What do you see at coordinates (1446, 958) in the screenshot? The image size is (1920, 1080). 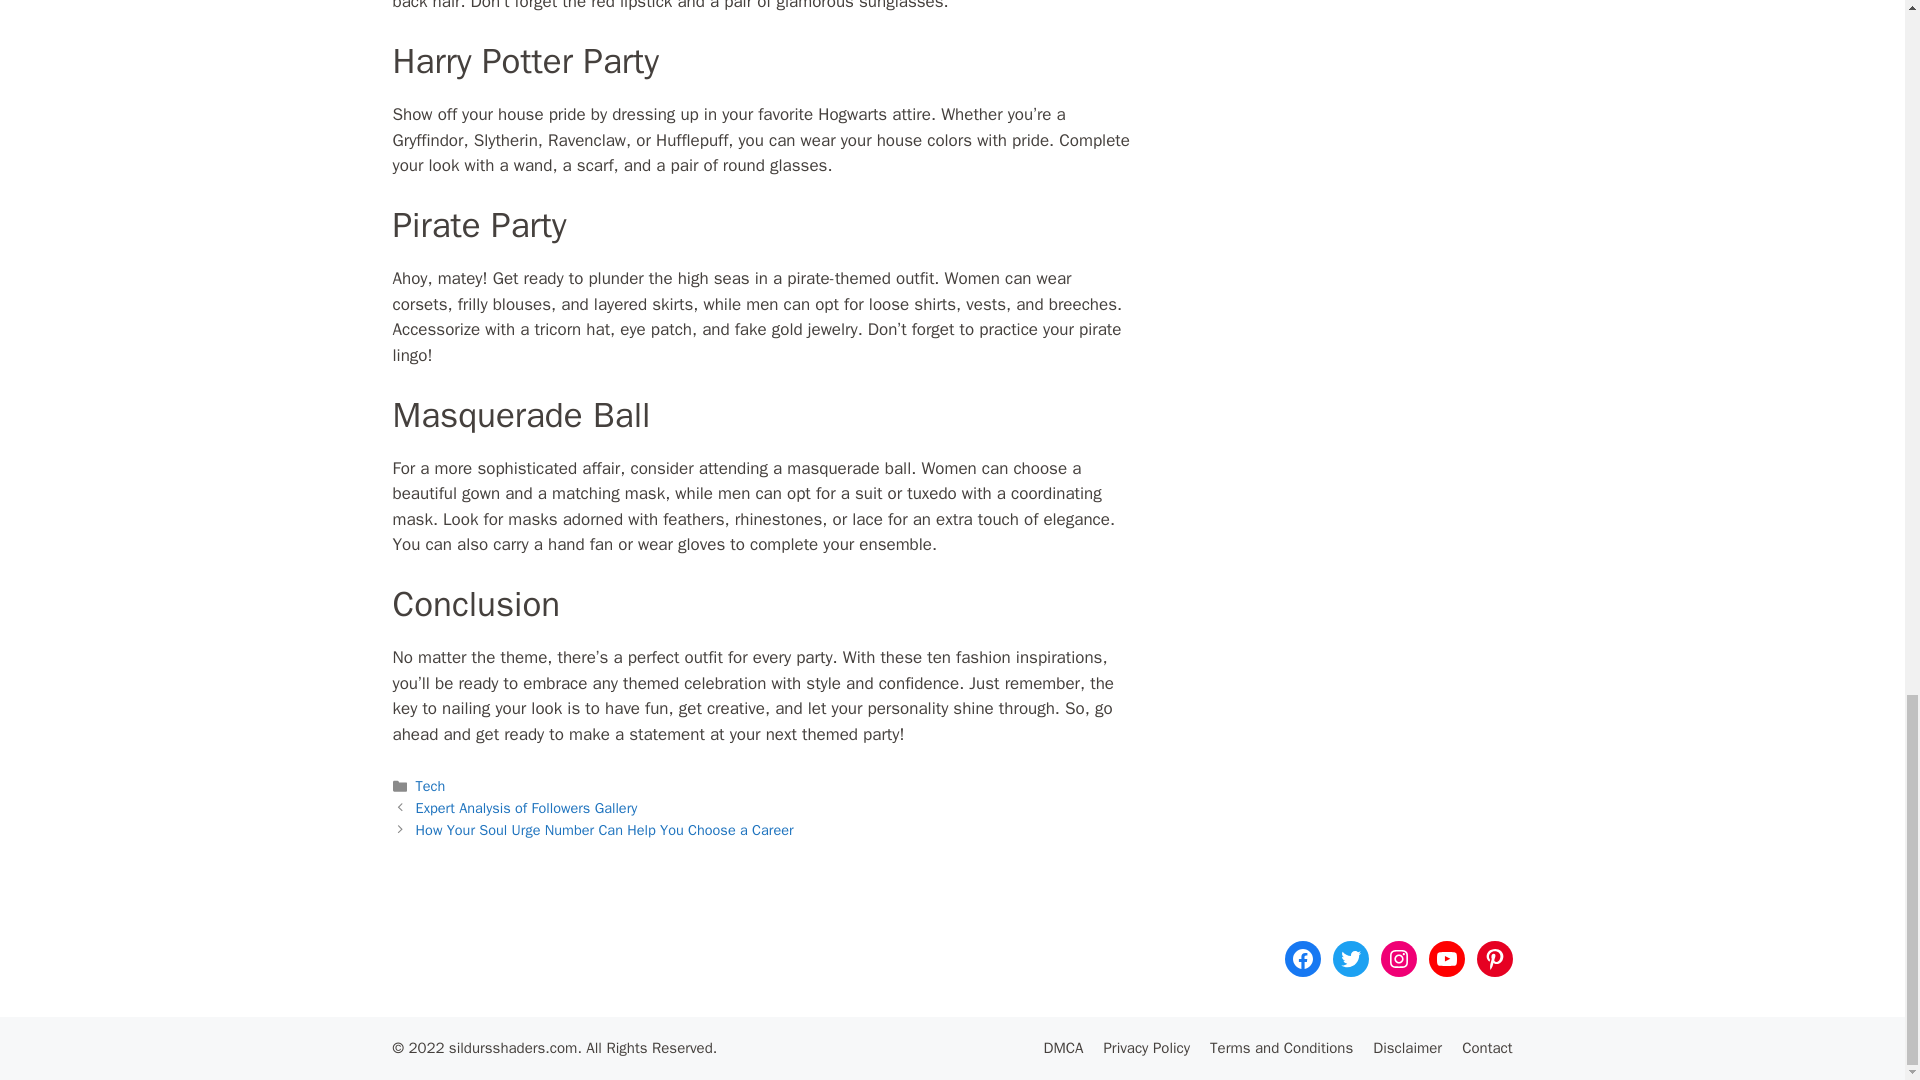 I see `YouTube` at bounding box center [1446, 958].